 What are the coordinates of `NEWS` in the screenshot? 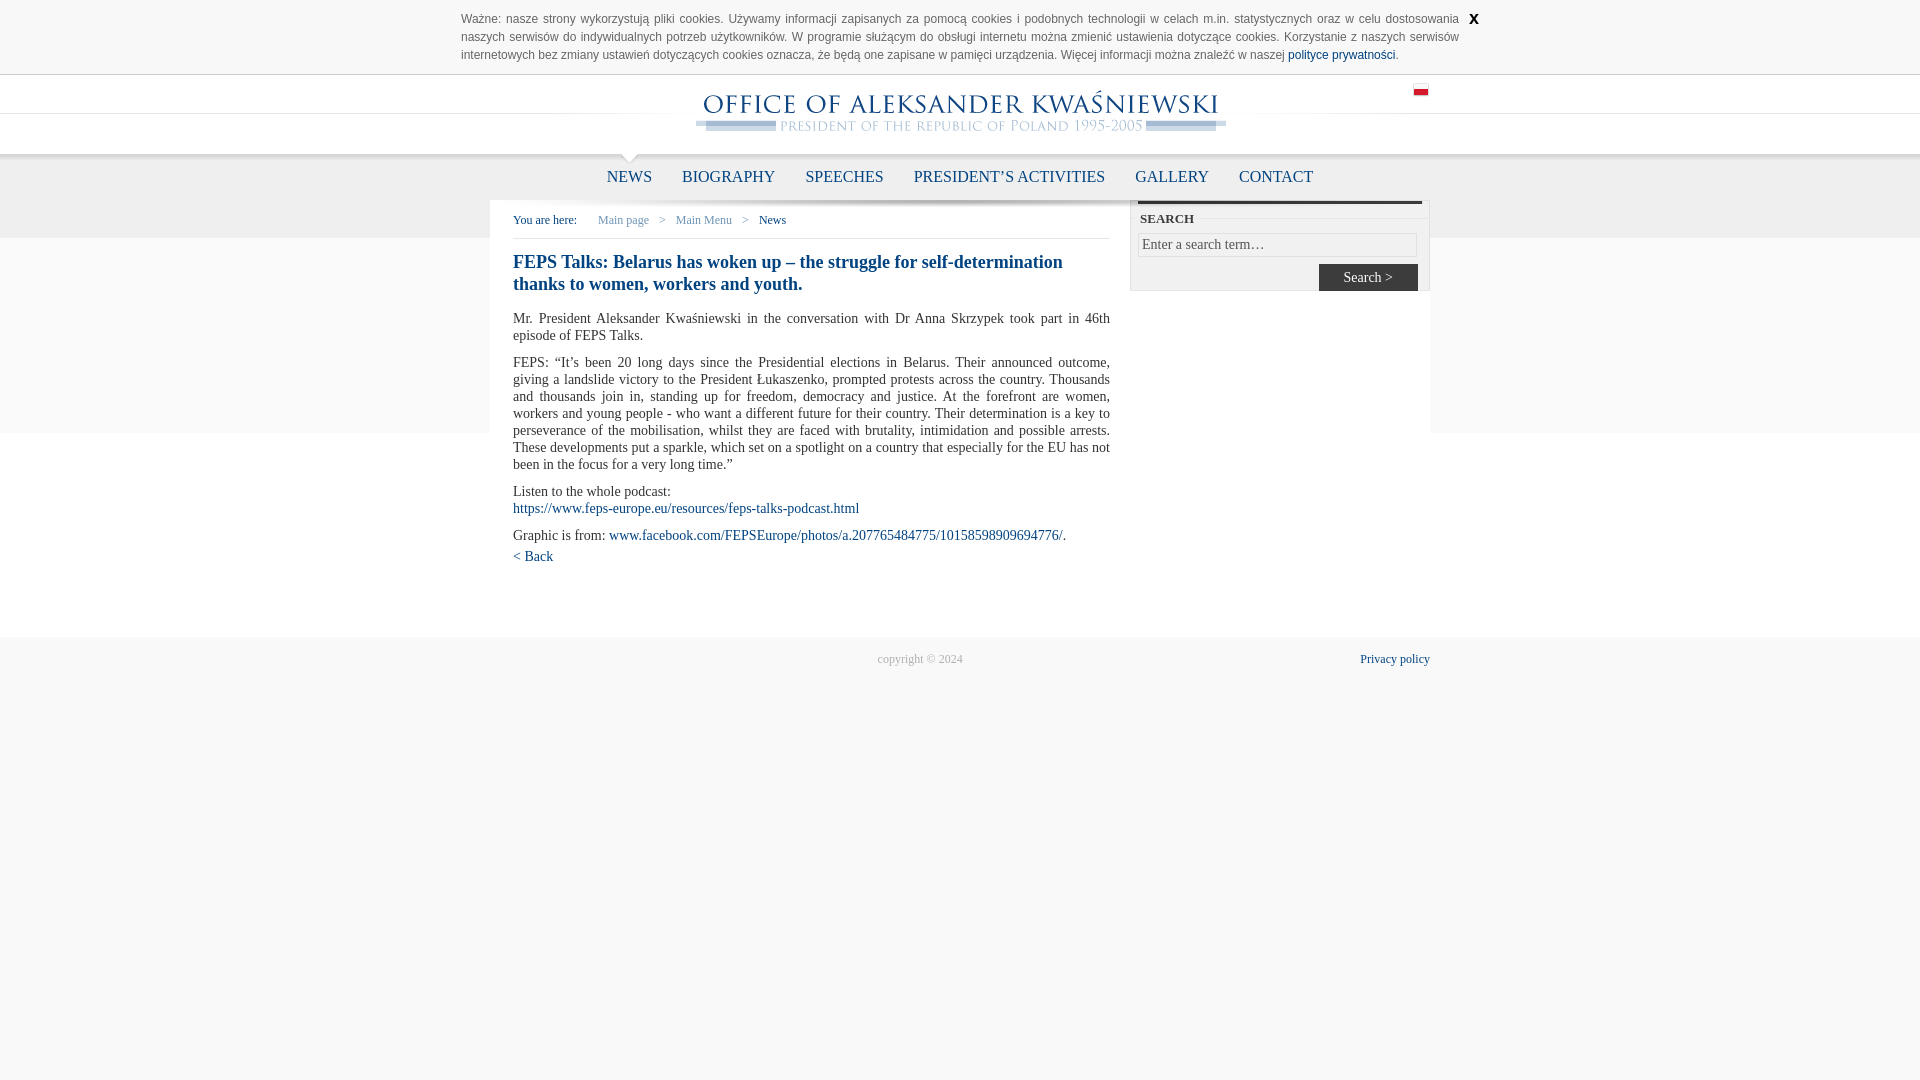 It's located at (628, 176).